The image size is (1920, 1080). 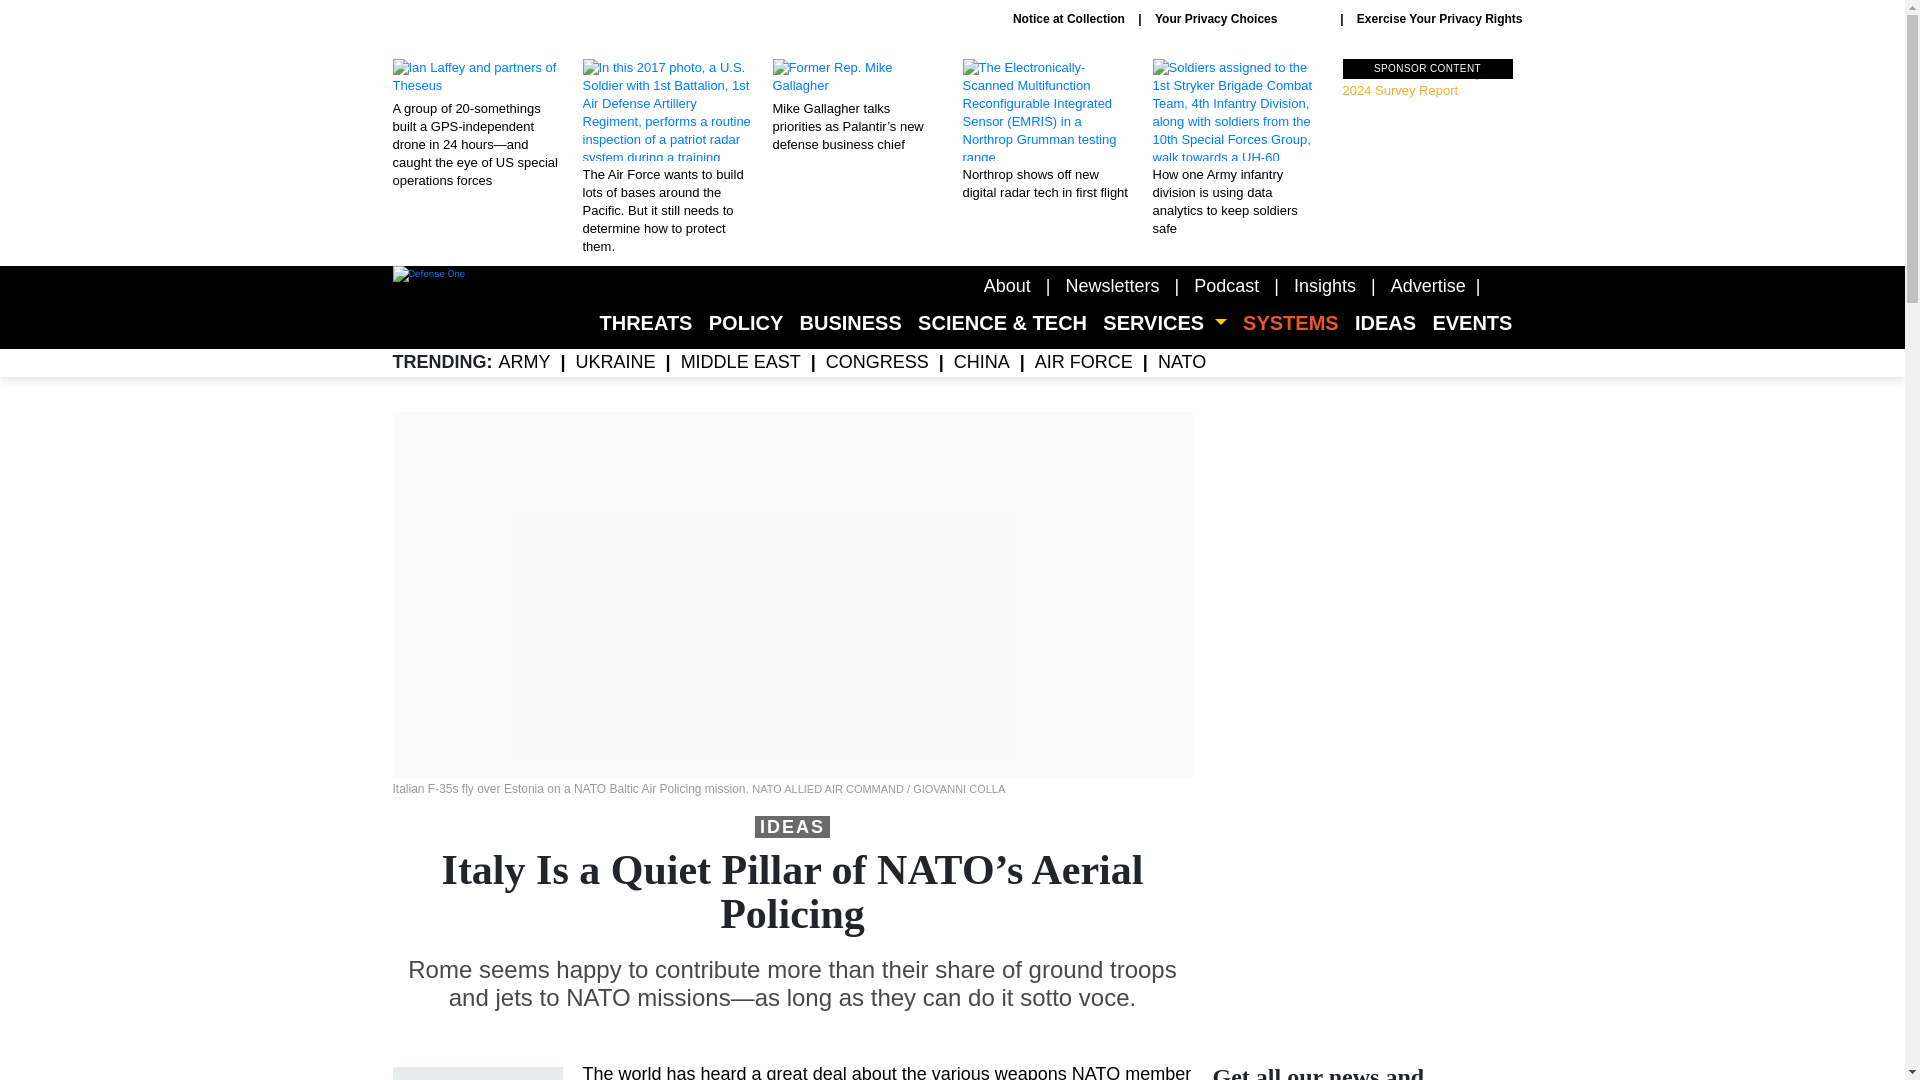 What do you see at coordinates (1440, 18) in the screenshot?
I see `Exercise Your Privacy Rights` at bounding box center [1440, 18].